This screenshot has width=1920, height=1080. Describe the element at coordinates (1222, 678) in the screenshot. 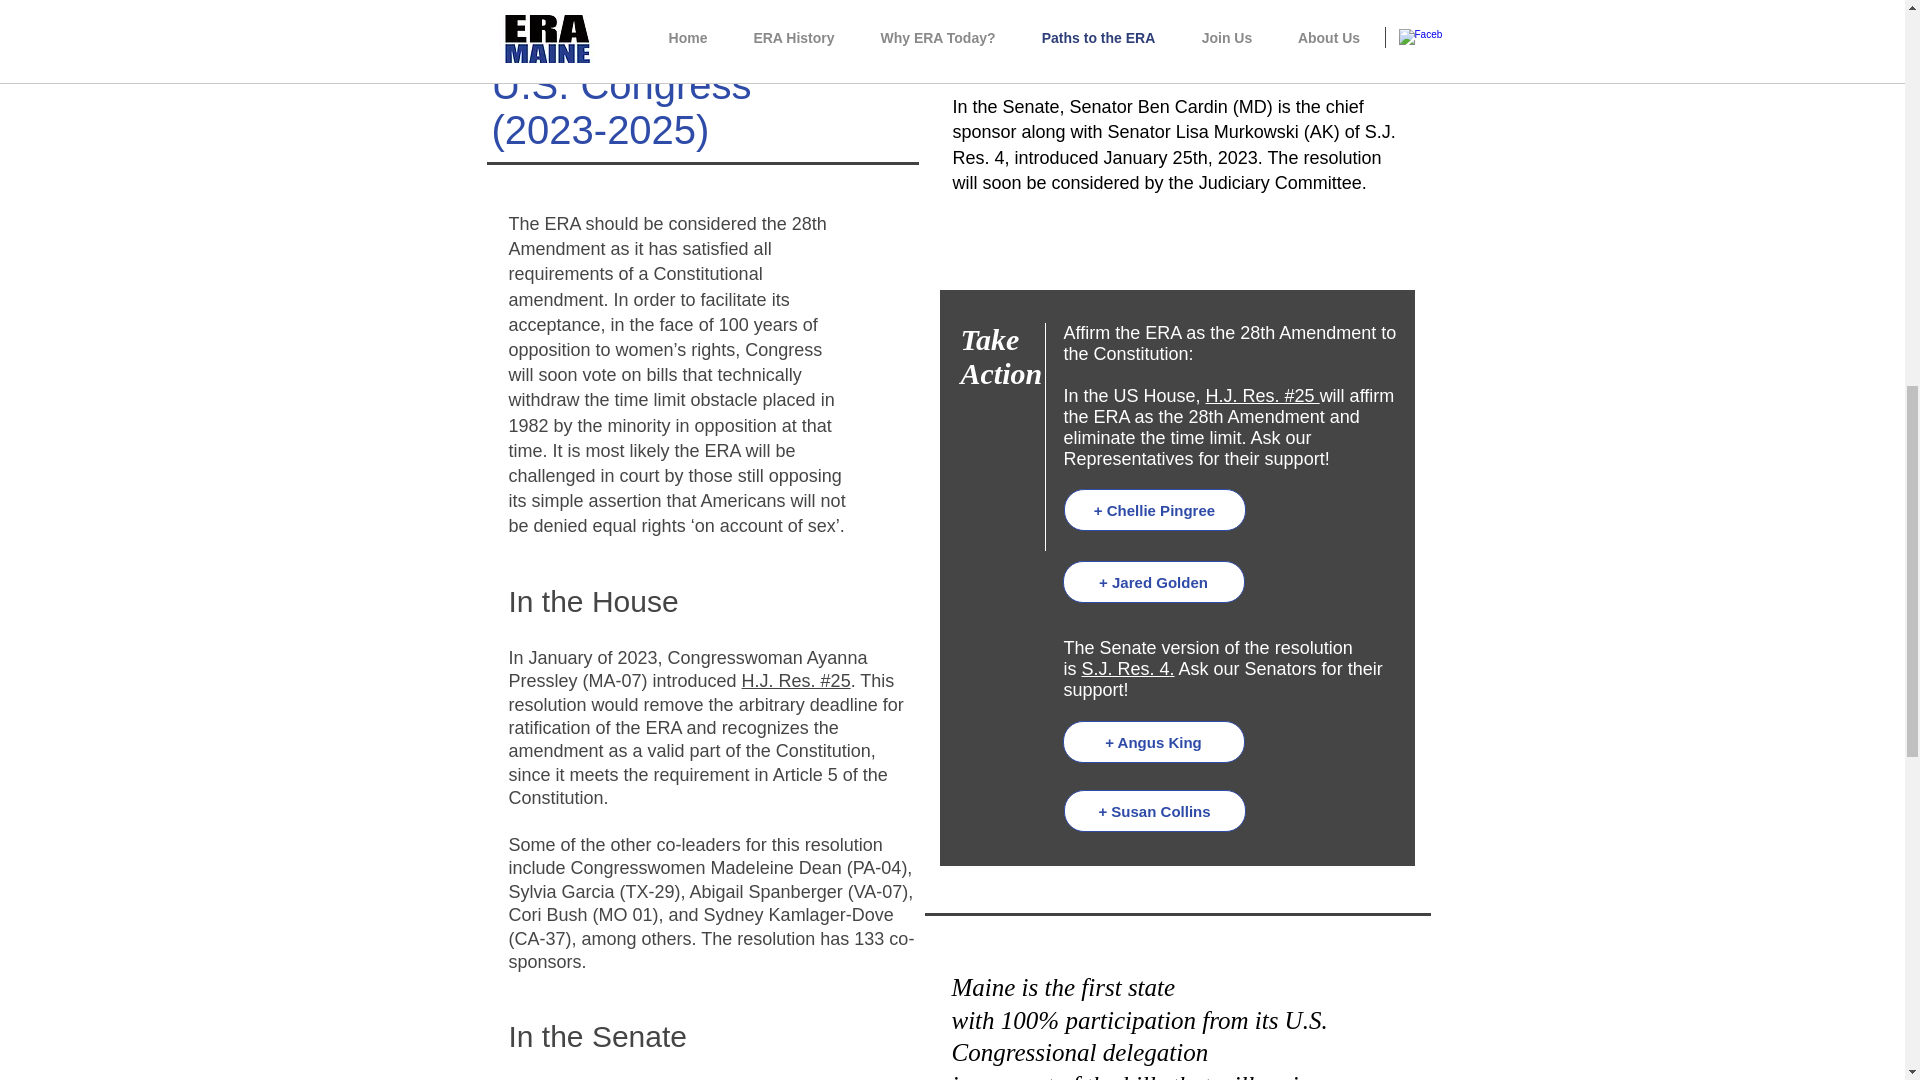

I see `S.J. Res. 4. Ask our Senators for their support! ` at that location.